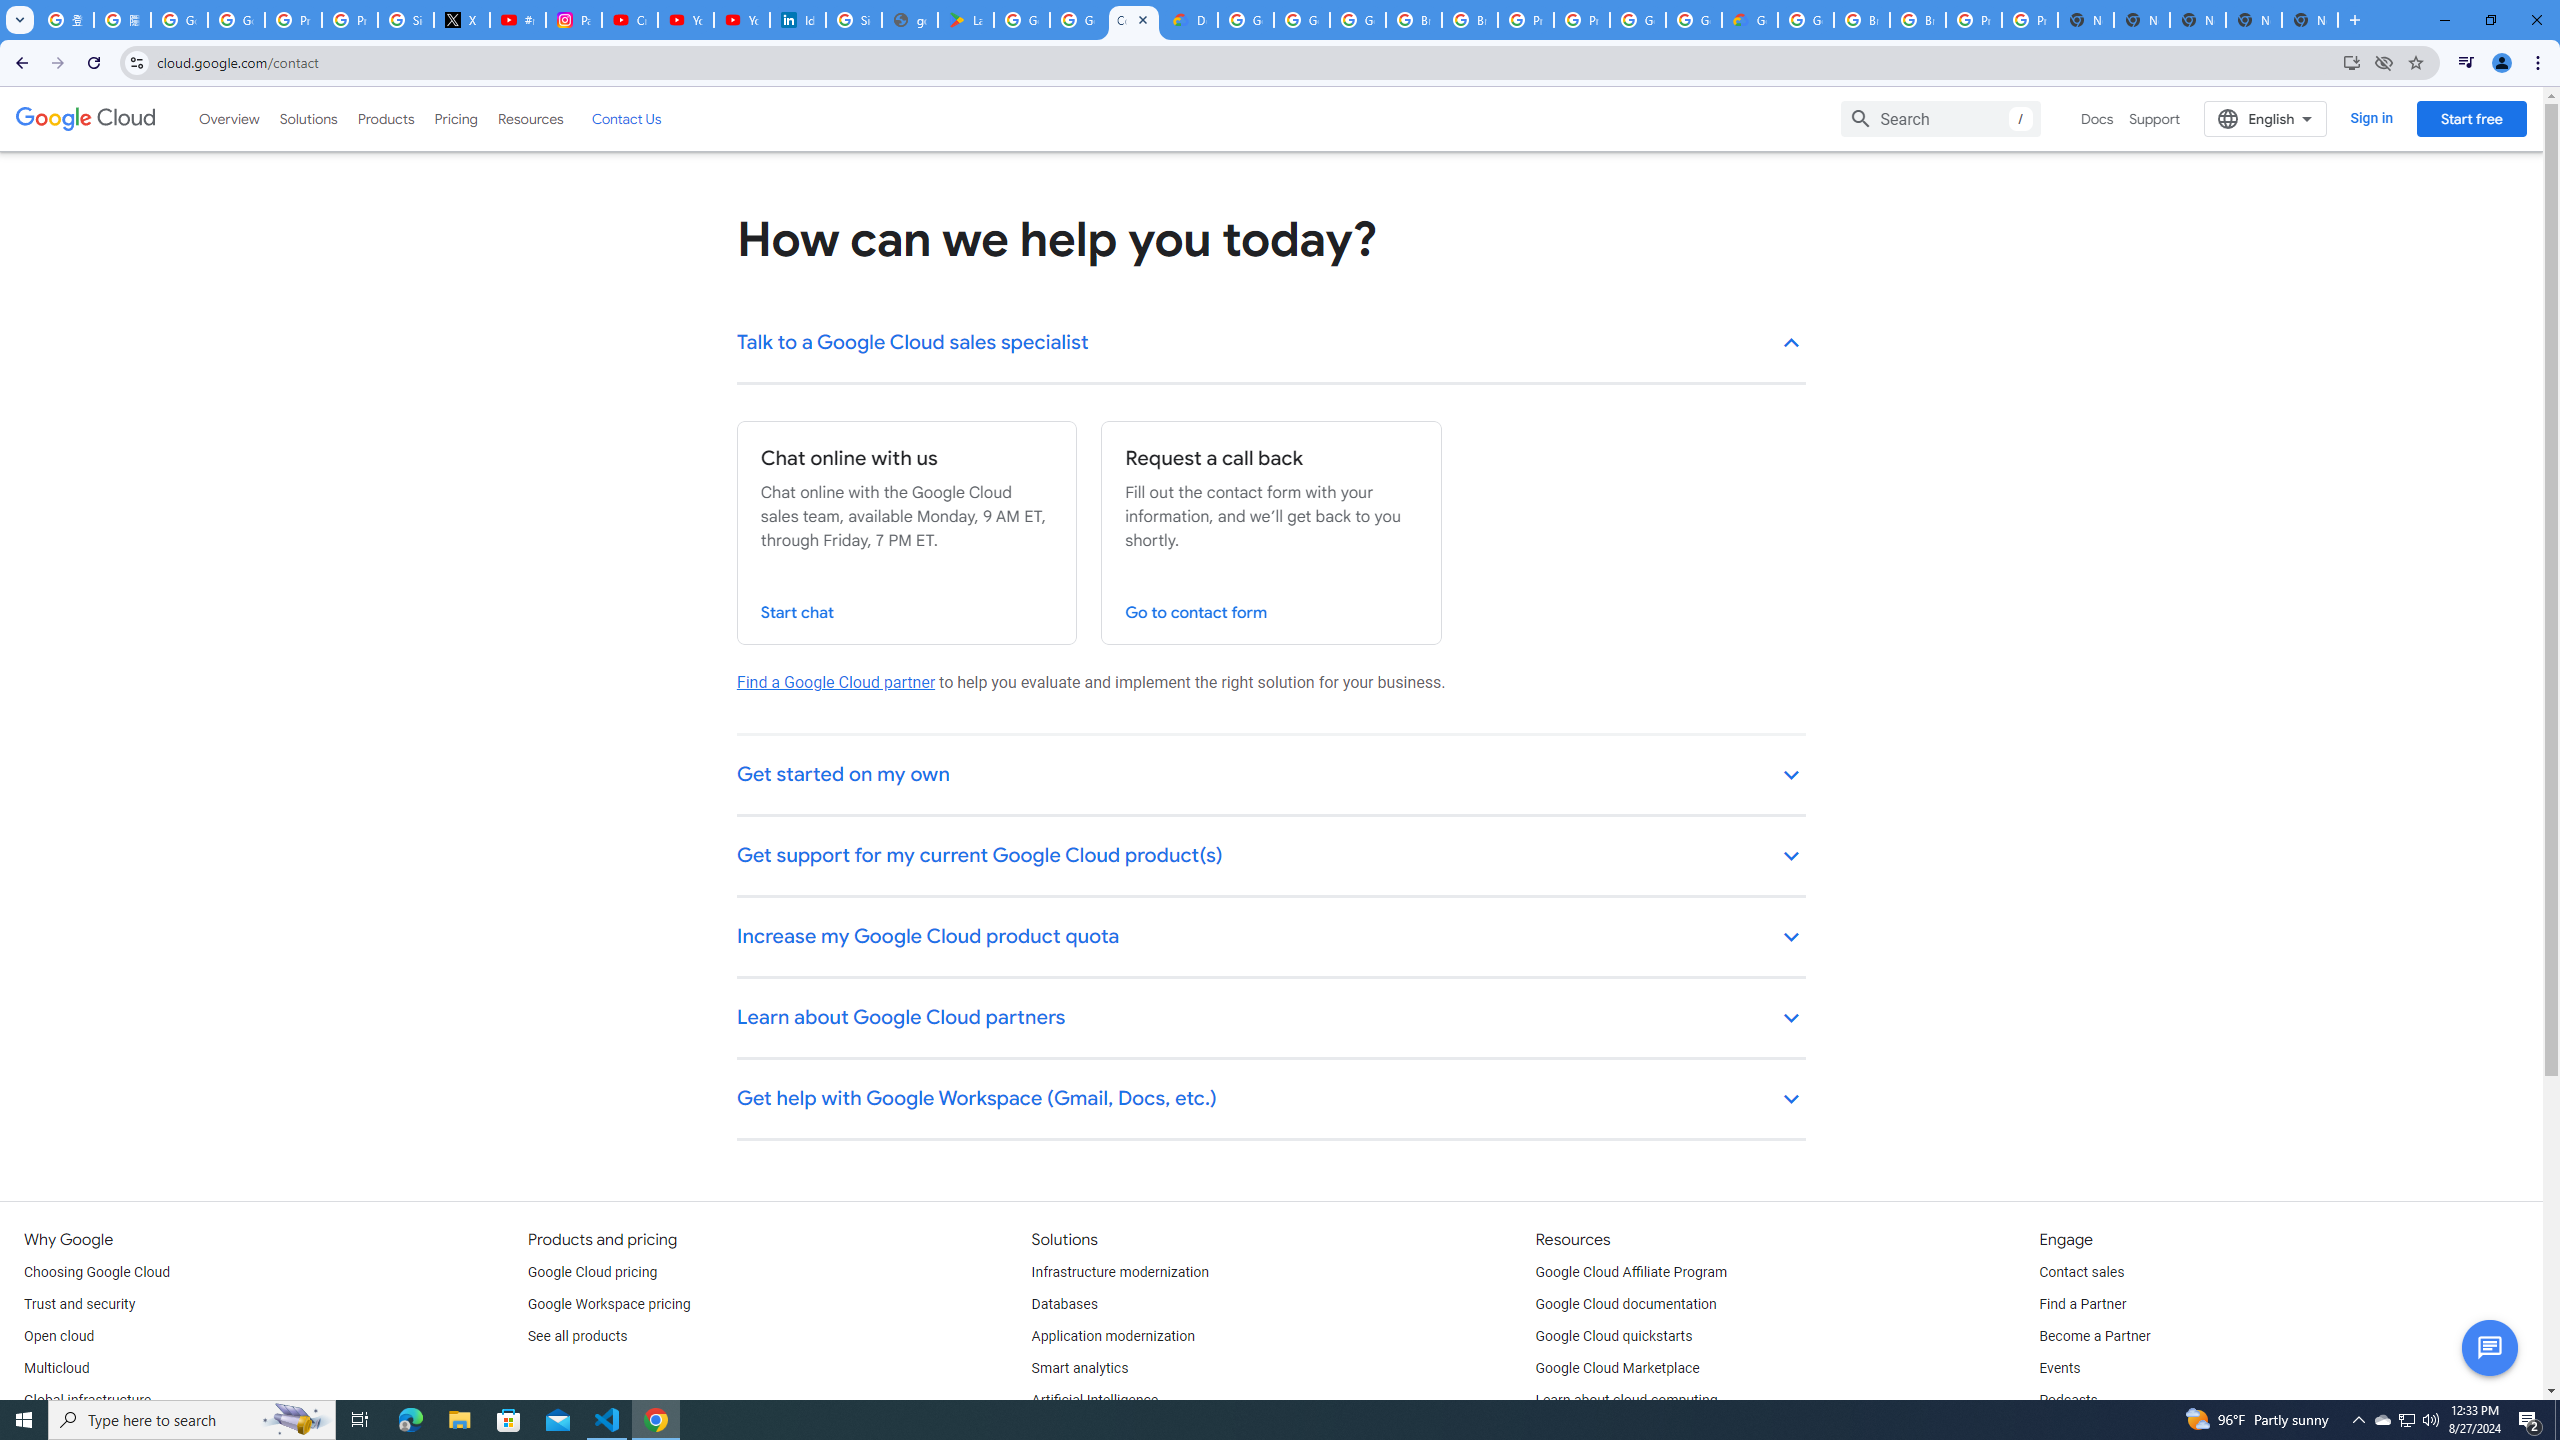  I want to click on Google Cloud documentation, so click(1626, 1304).